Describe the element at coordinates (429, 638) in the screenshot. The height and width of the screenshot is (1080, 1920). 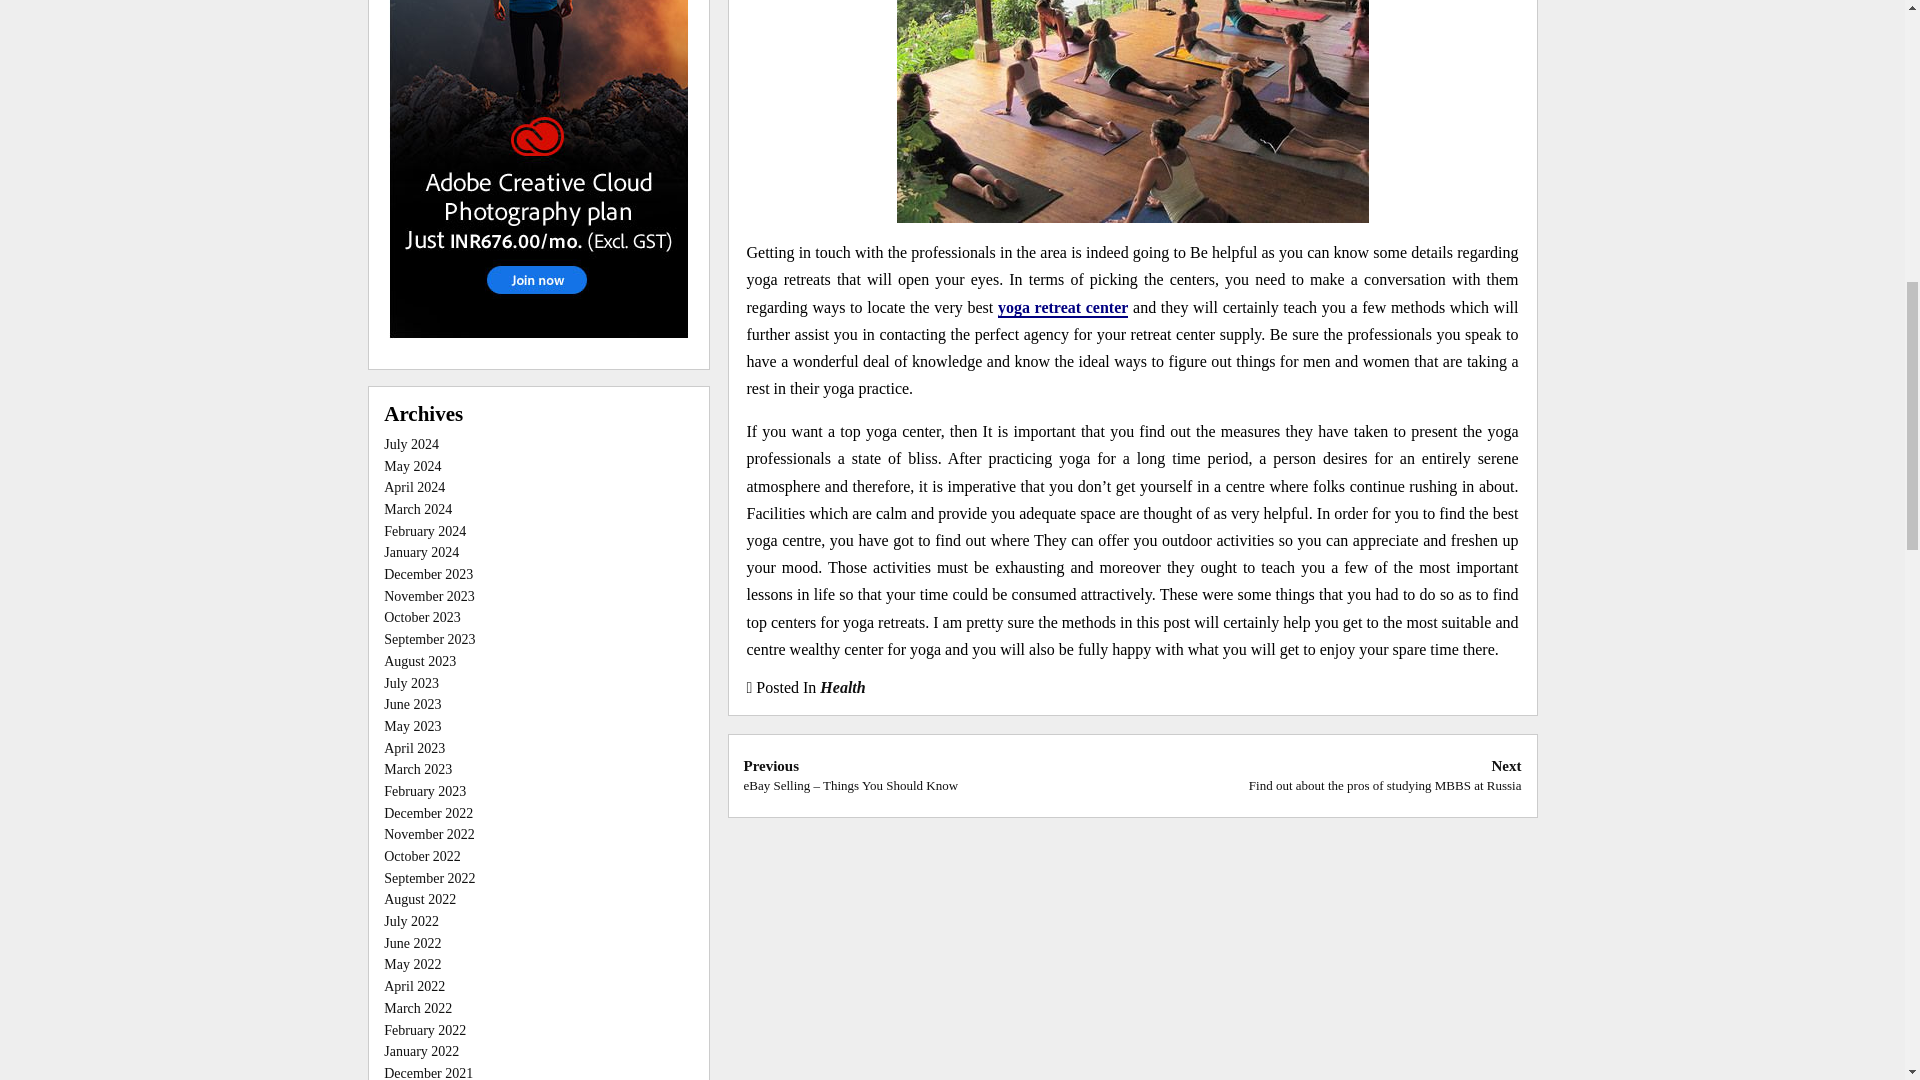
I see `September 2023` at that location.